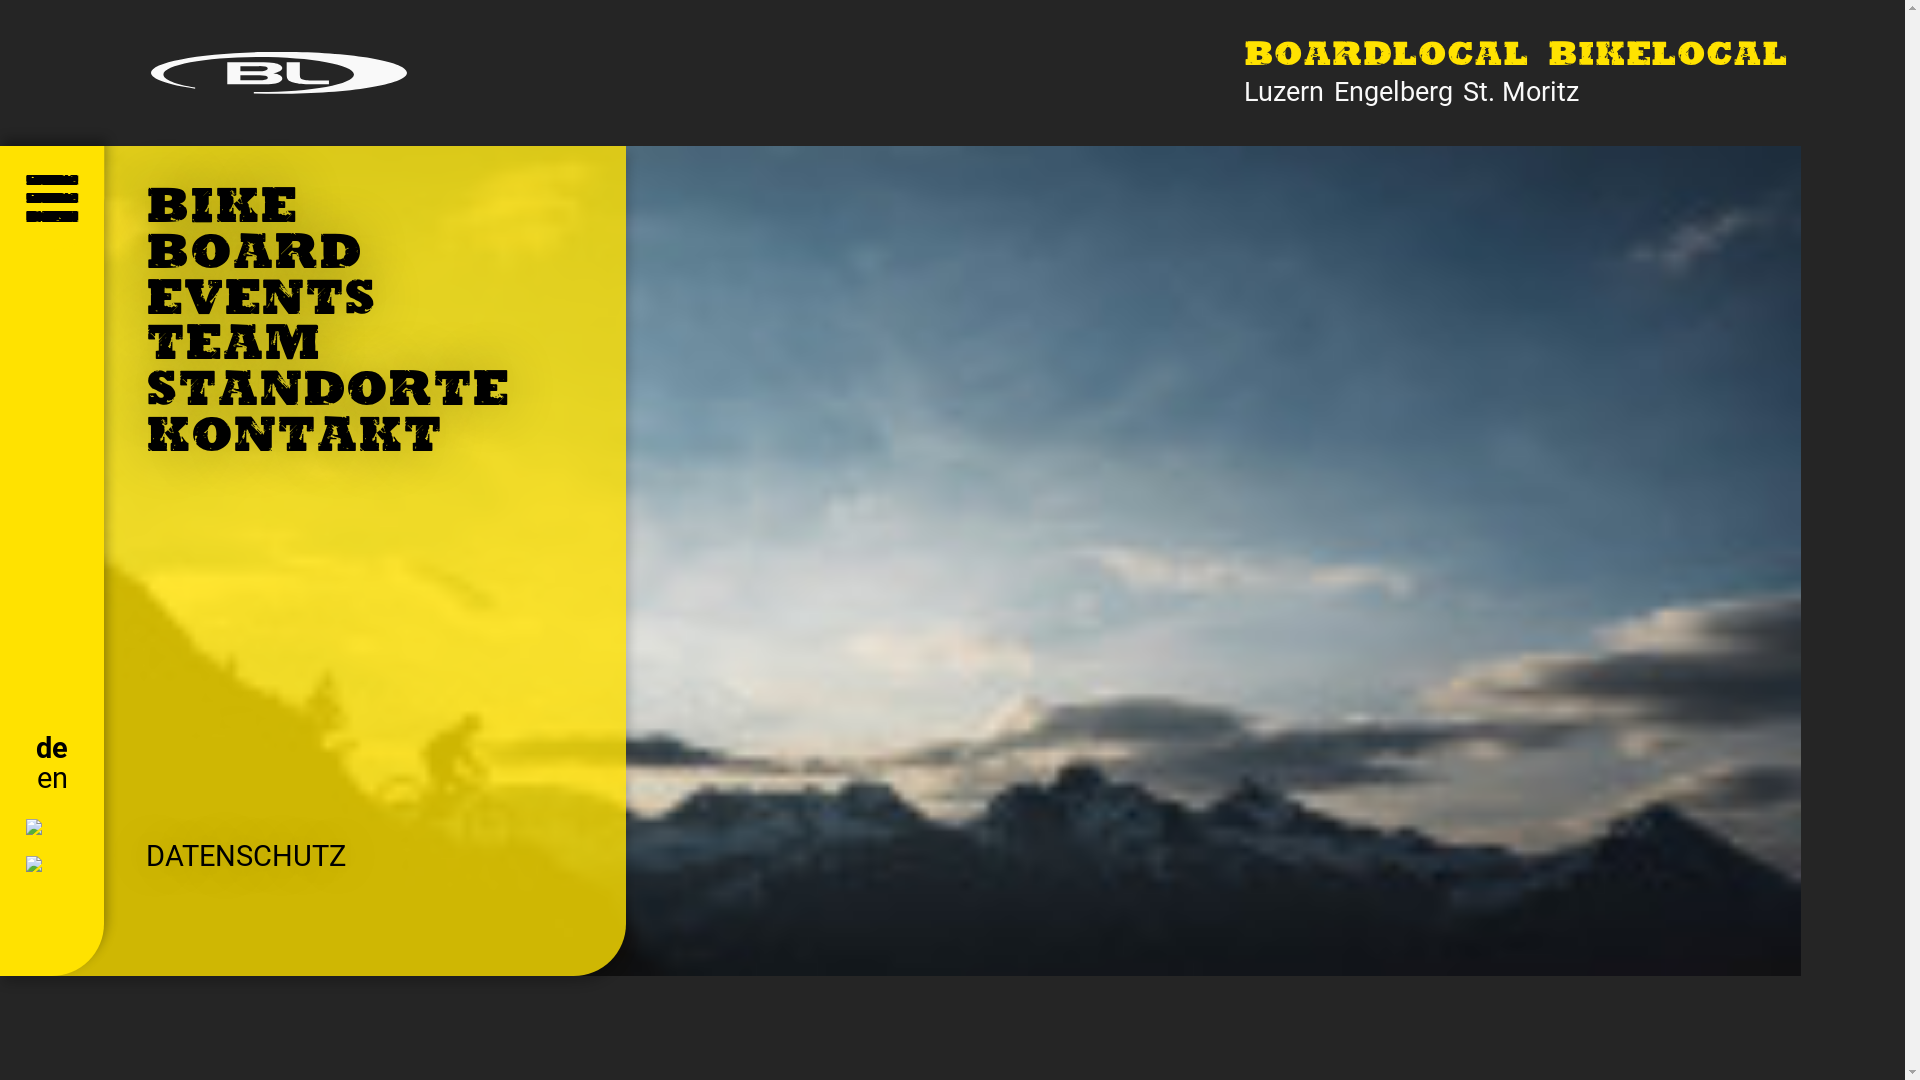 The width and height of the screenshot is (1920, 1080). Describe the element at coordinates (294, 440) in the screenshot. I see `KONTAKT` at that location.